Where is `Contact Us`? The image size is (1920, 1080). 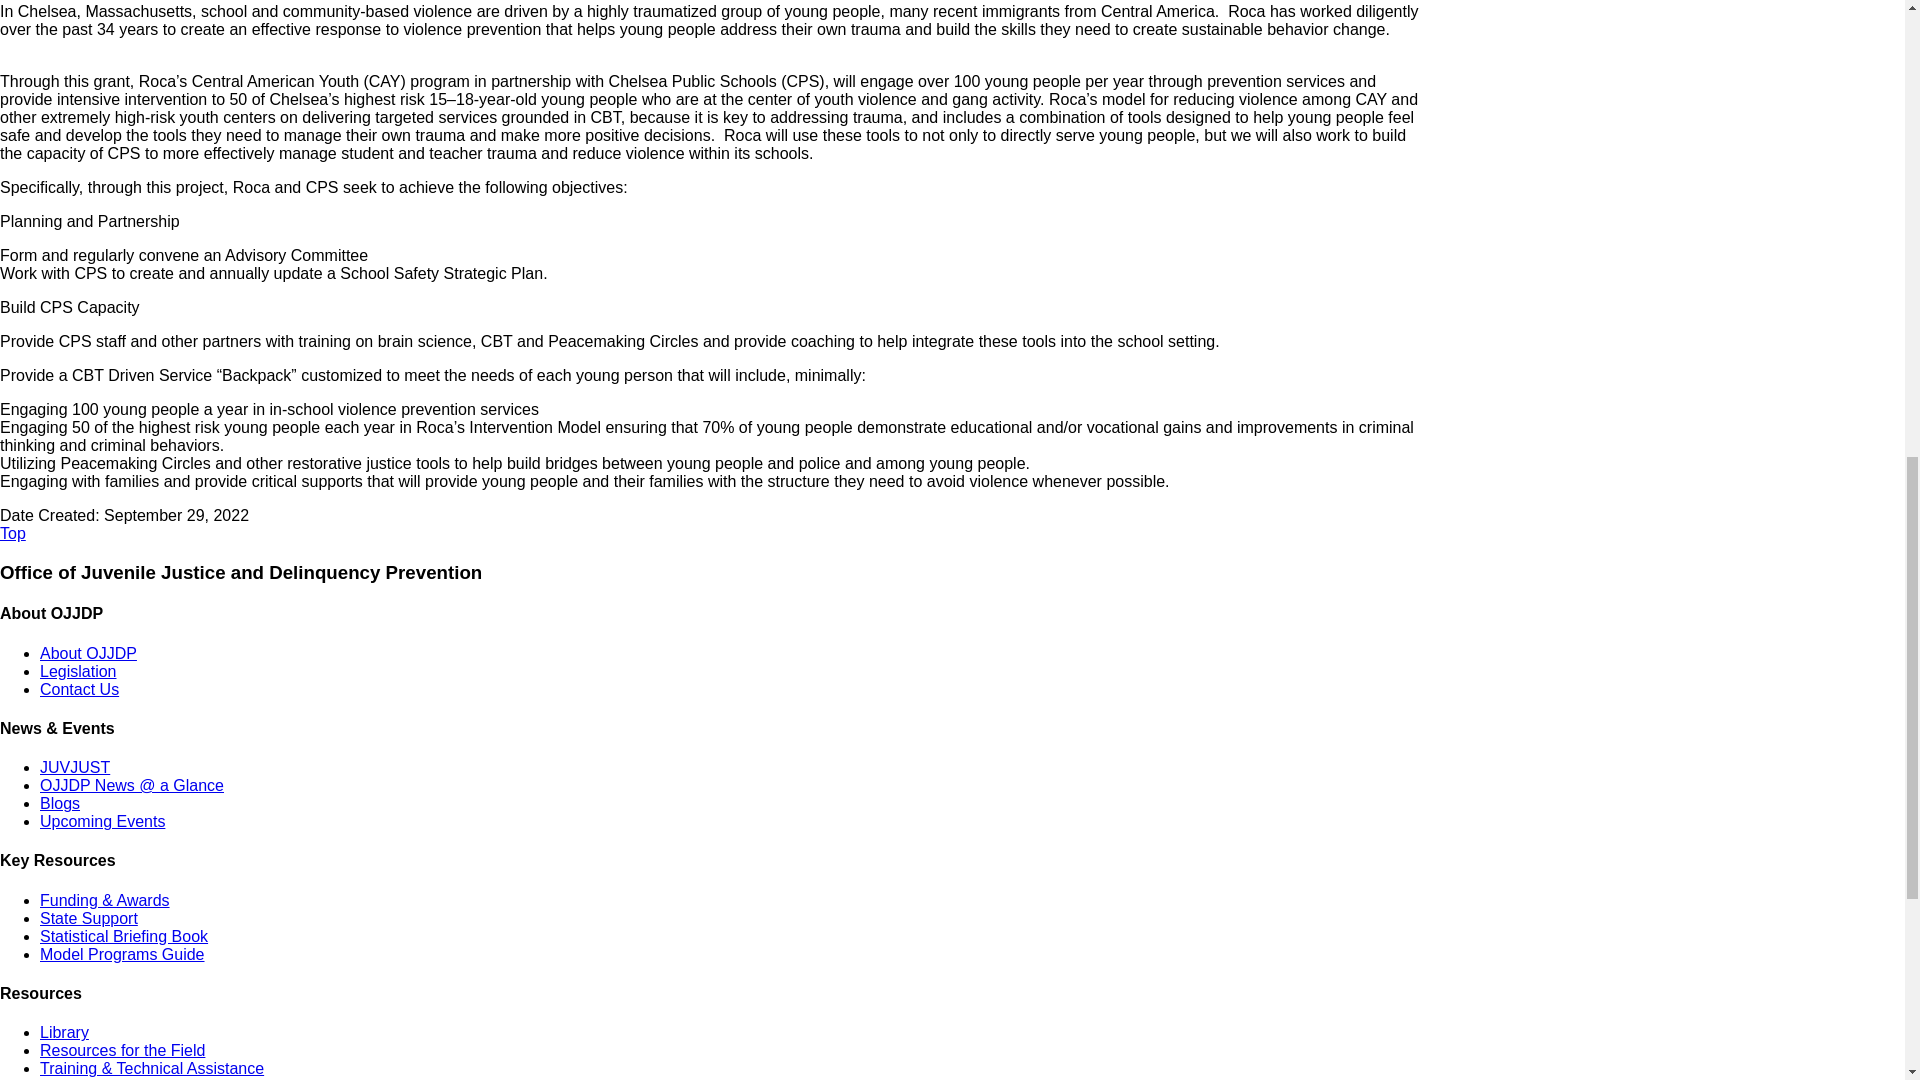
Contact Us is located at coordinates (80, 689).